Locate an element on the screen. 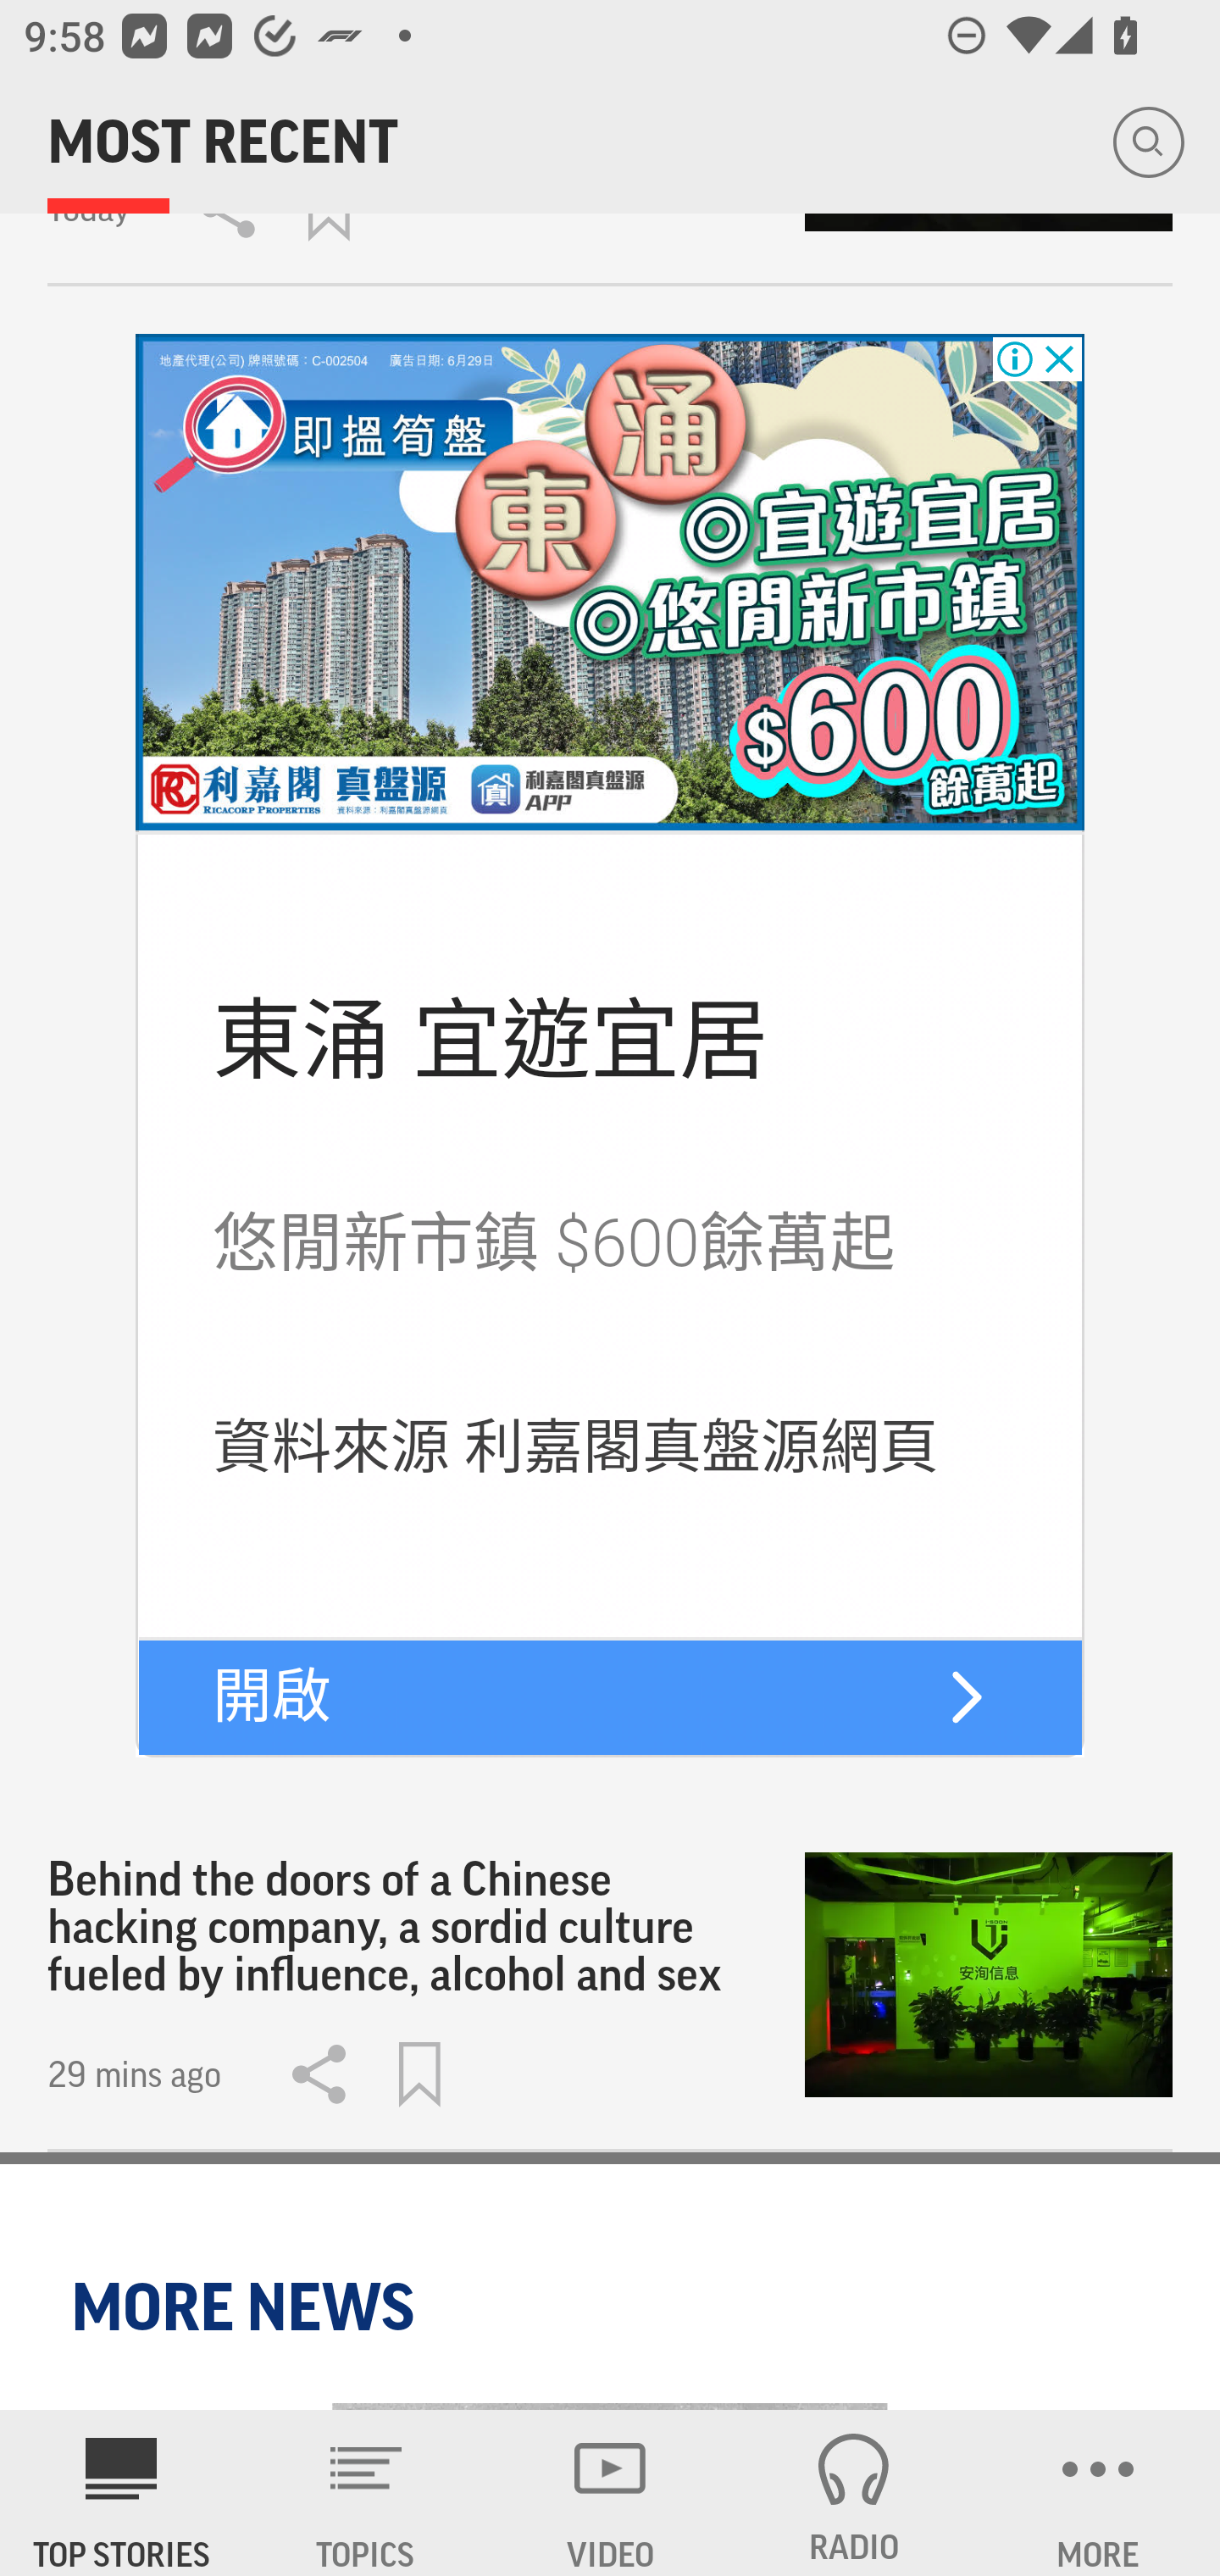 This screenshot has height=2576, width=1220. 資料來源 利嘉閣真盤源網頁 is located at coordinates (576, 1446).